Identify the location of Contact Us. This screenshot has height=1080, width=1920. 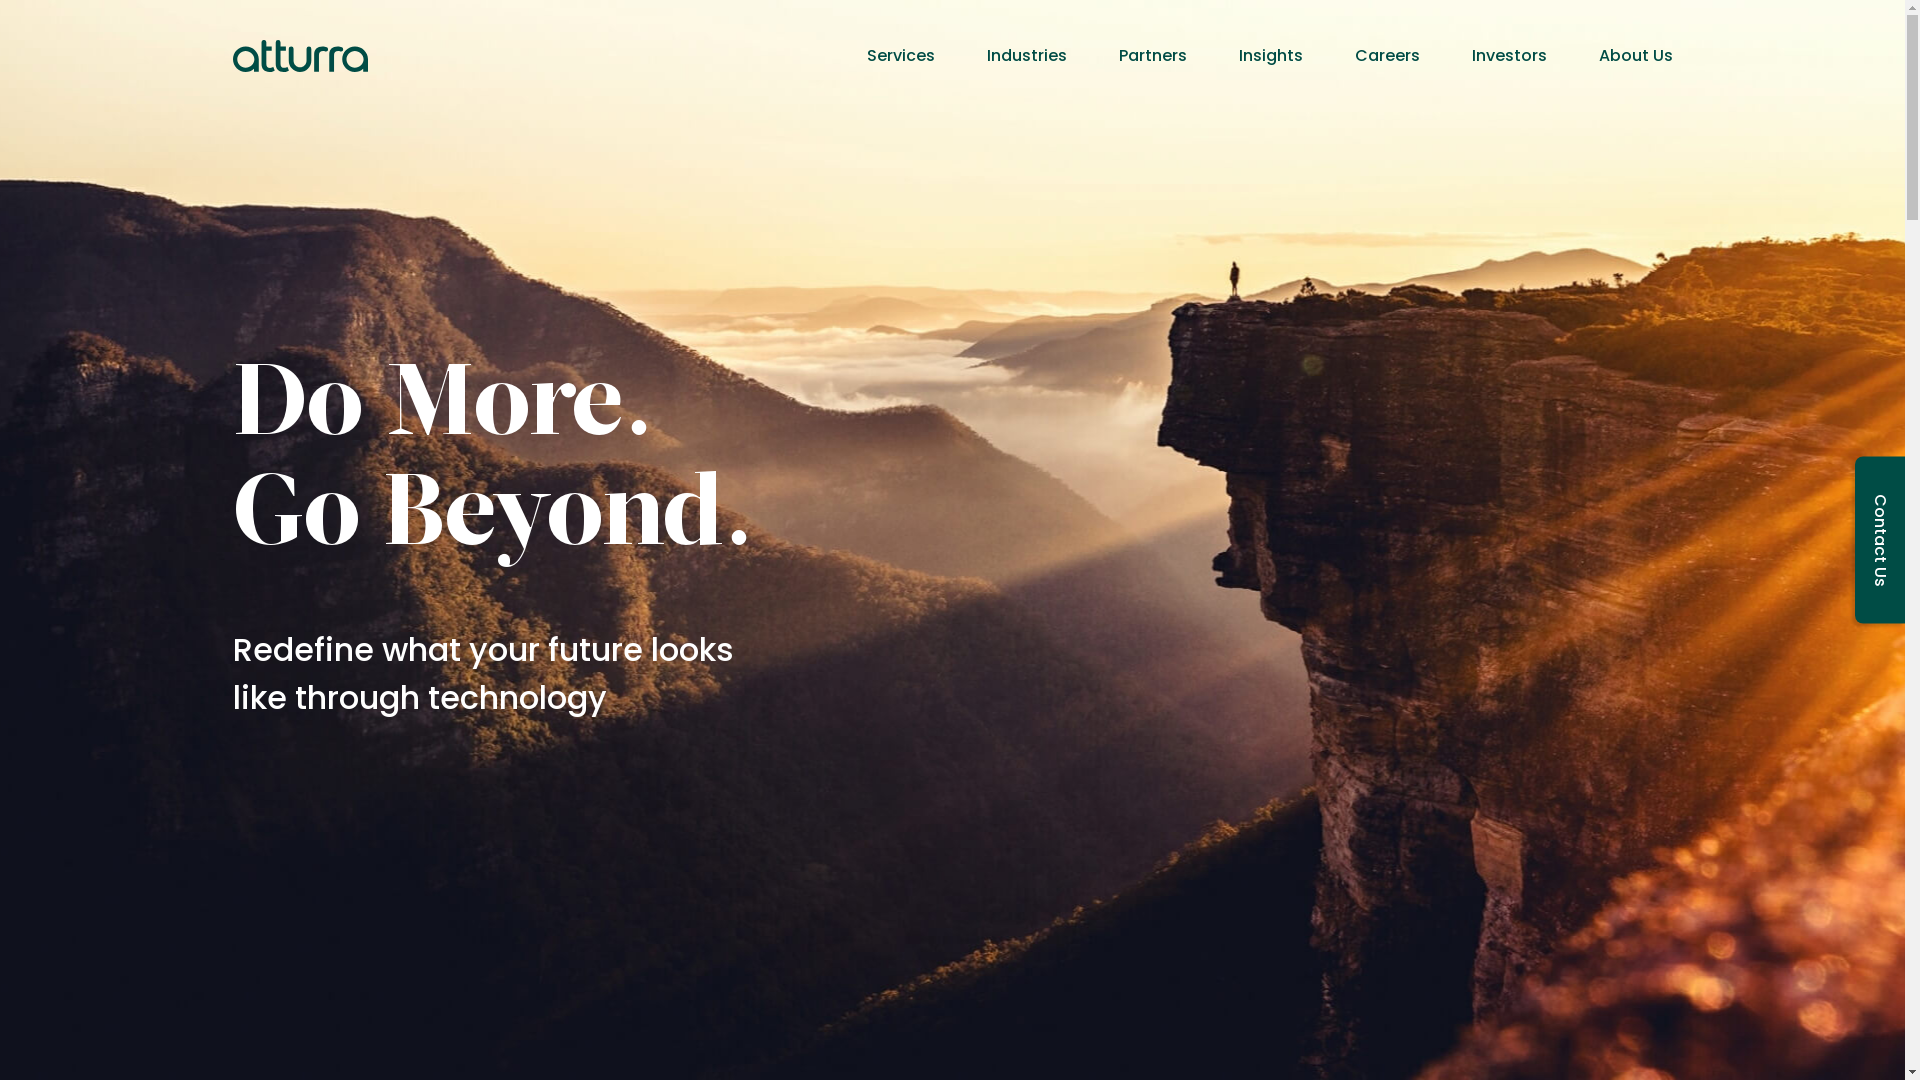
(1880, 540).